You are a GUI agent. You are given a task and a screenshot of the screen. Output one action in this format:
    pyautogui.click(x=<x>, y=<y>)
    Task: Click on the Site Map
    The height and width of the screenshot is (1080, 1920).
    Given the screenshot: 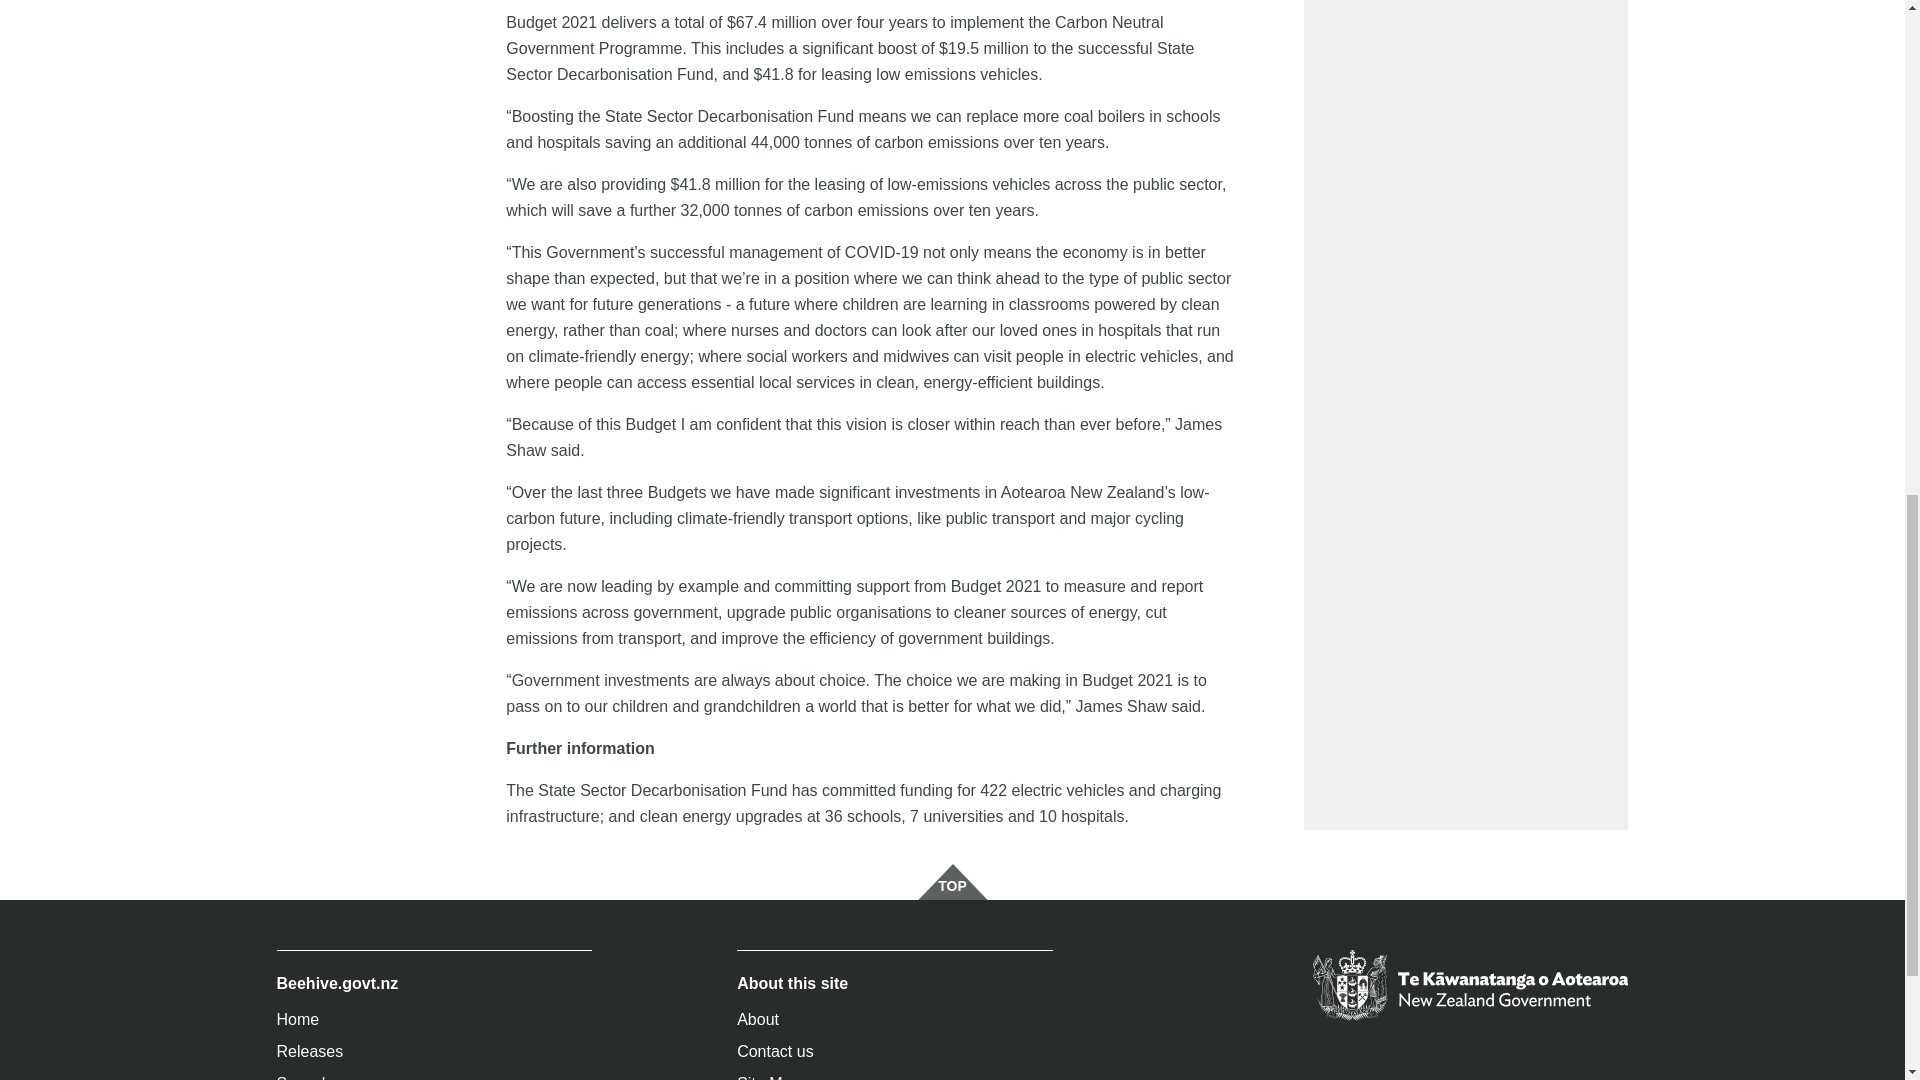 What is the action you would take?
    pyautogui.click(x=894, y=1074)
    